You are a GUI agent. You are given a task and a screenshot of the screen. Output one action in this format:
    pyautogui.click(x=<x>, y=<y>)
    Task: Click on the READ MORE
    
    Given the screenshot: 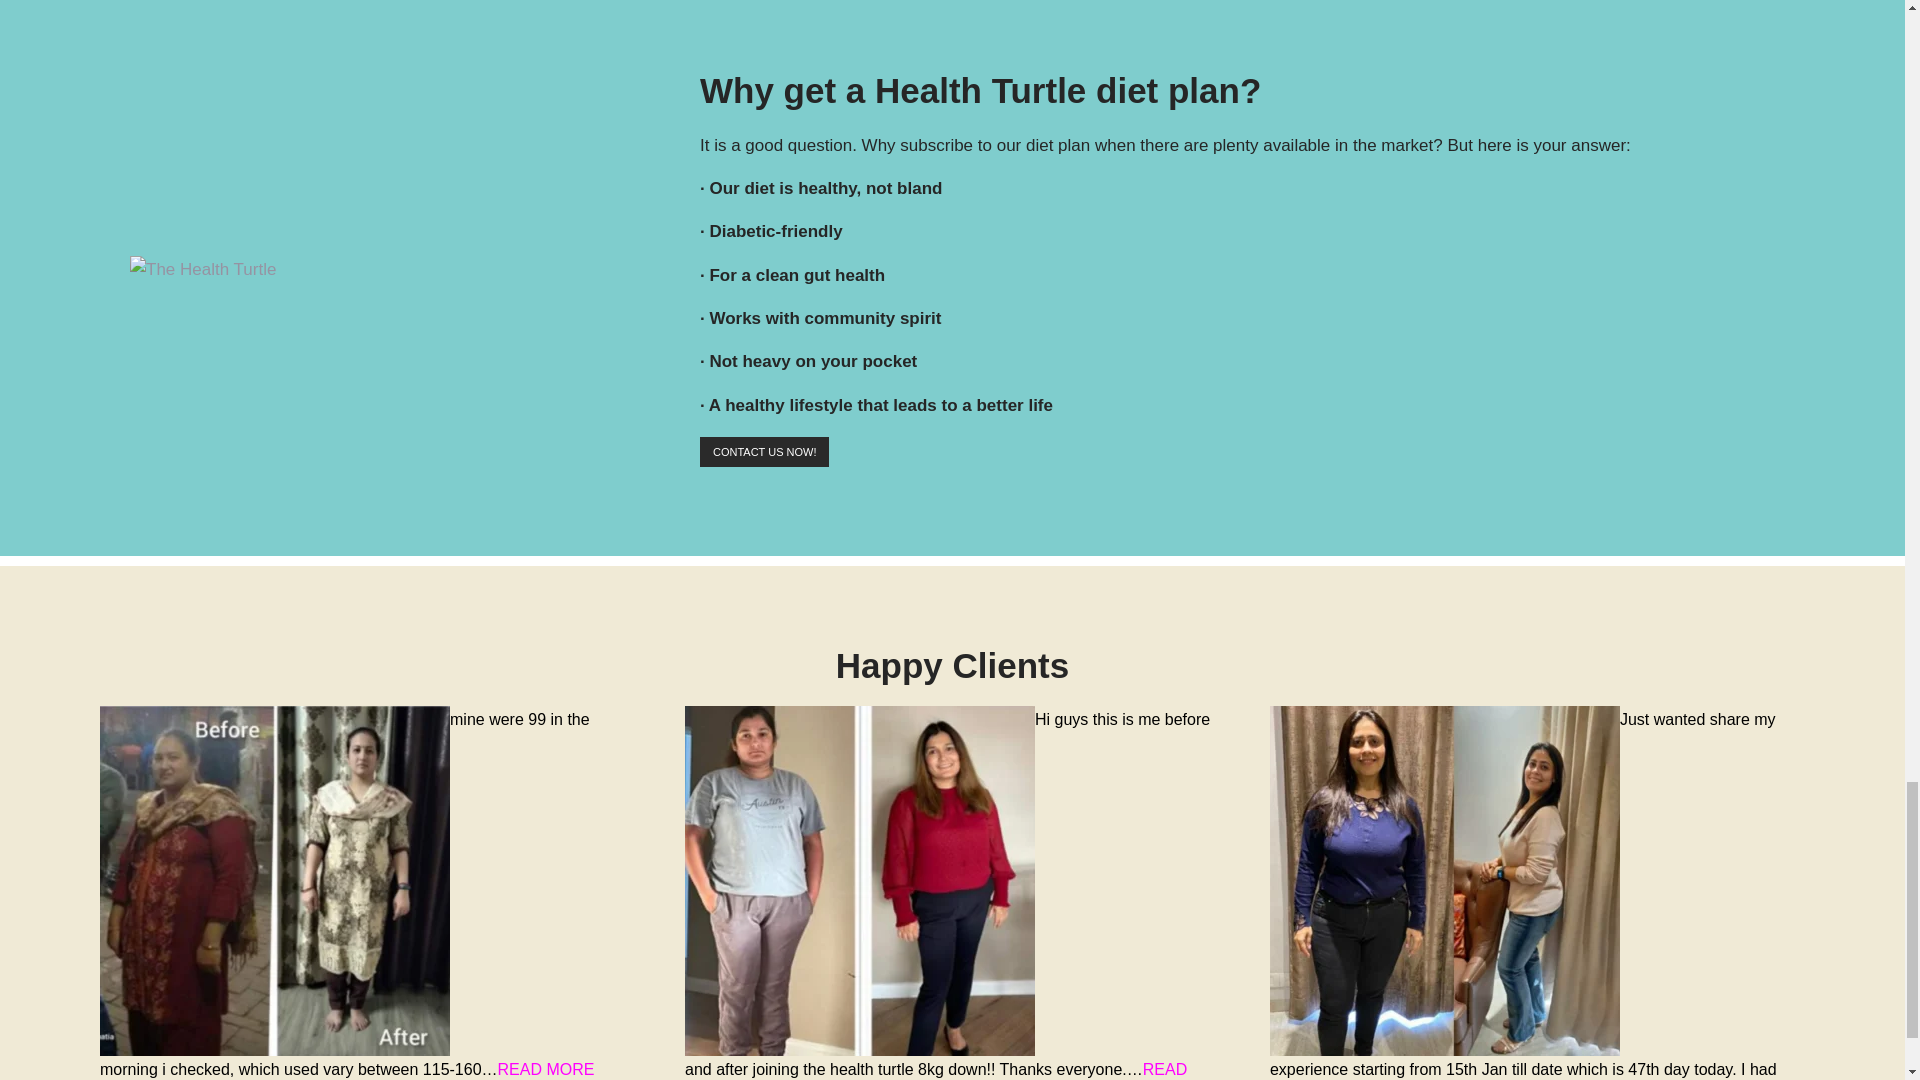 What is the action you would take?
    pyautogui.click(x=936, y=1070)
    